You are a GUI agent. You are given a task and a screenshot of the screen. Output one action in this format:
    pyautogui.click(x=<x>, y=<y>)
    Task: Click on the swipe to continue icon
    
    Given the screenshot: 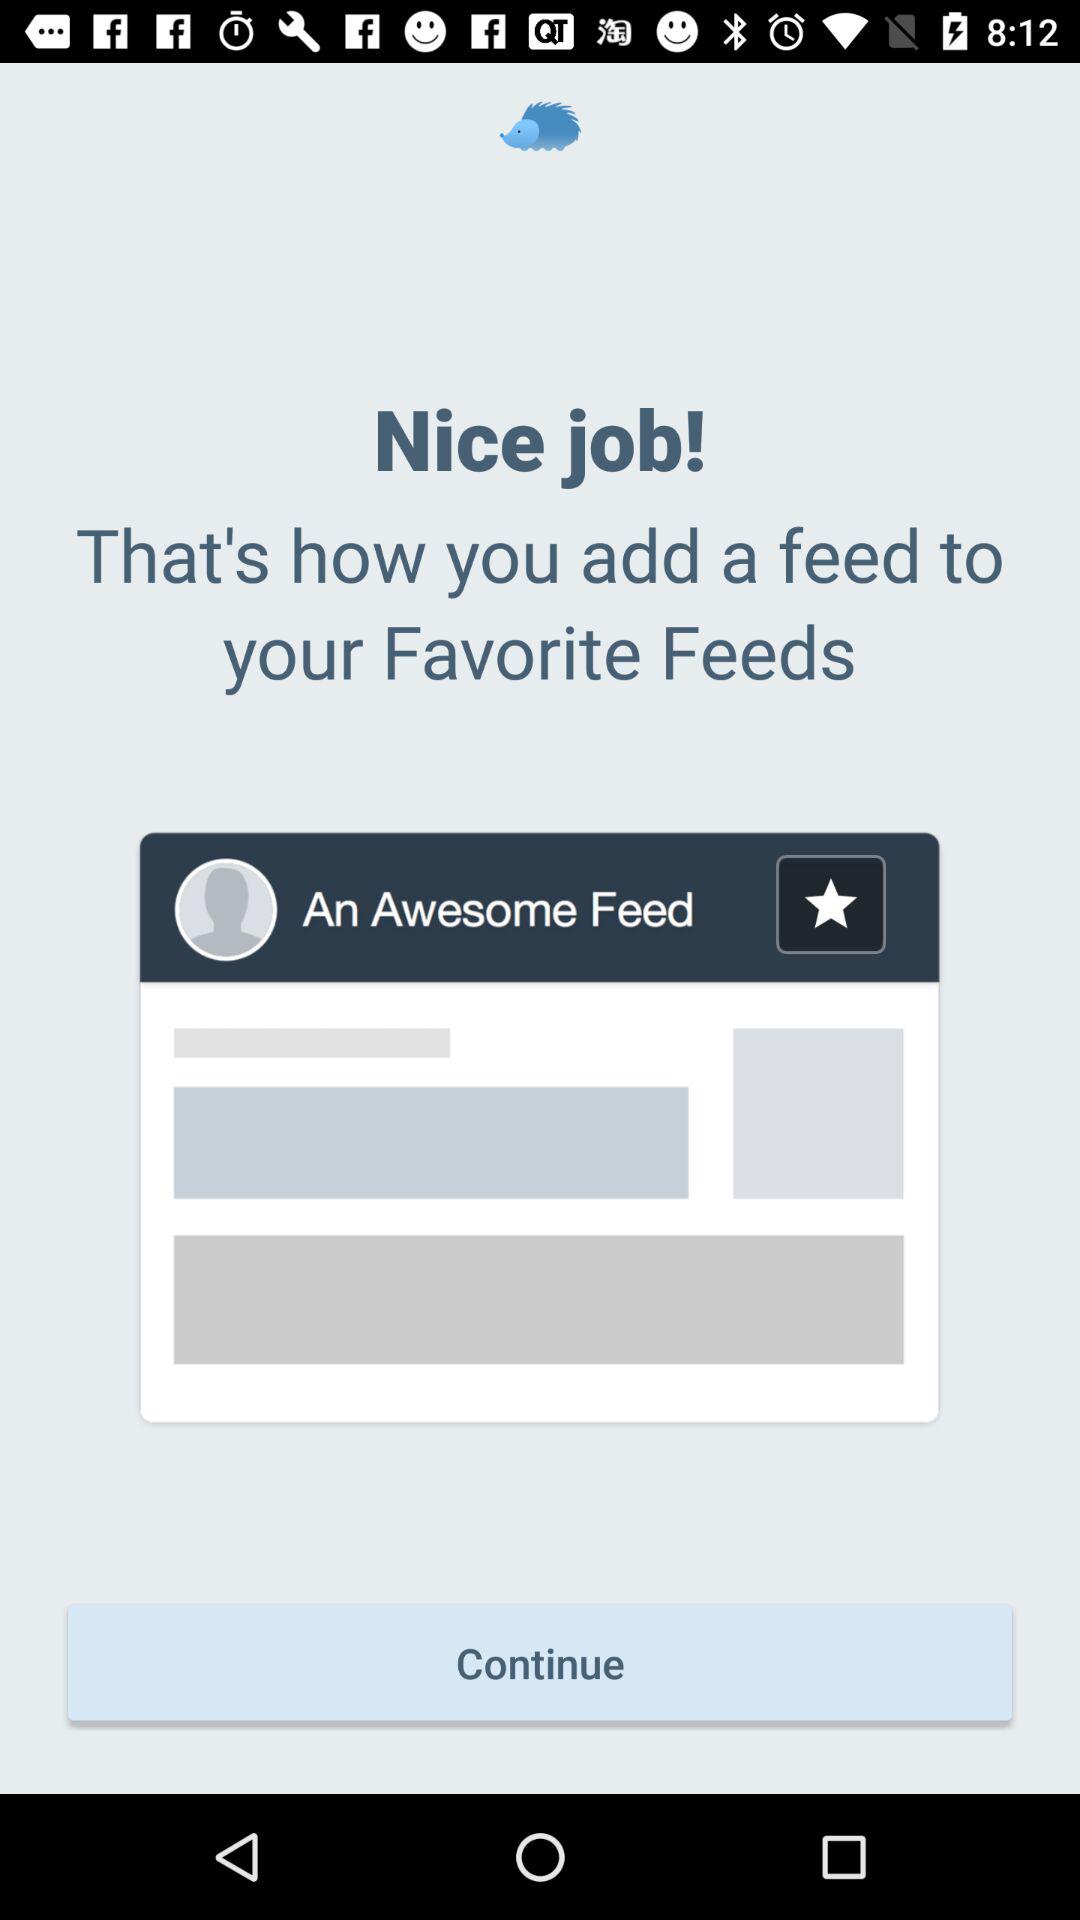 What is the action you would take?
    pyautogui.click(x=540, y=1662)
    